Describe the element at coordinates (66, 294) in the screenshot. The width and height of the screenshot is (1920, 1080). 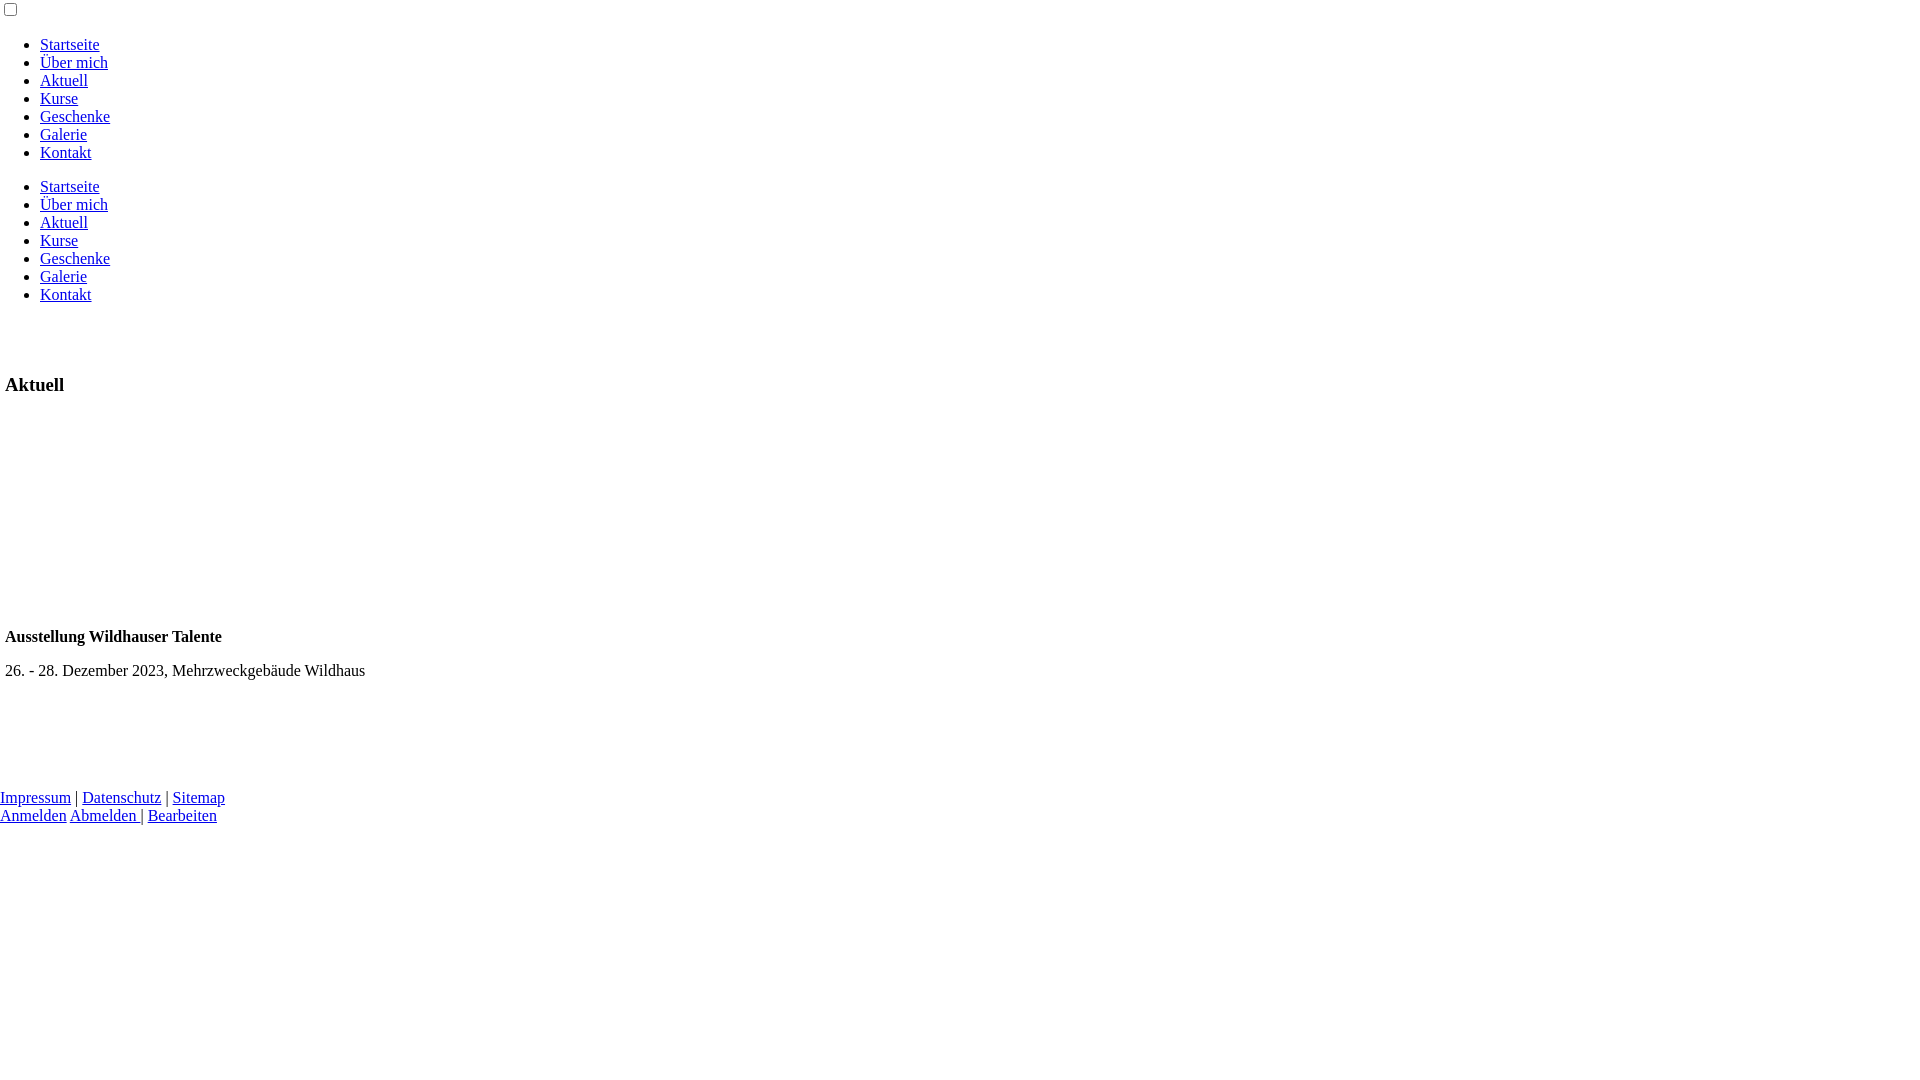
I see `Kontakt` at that location.